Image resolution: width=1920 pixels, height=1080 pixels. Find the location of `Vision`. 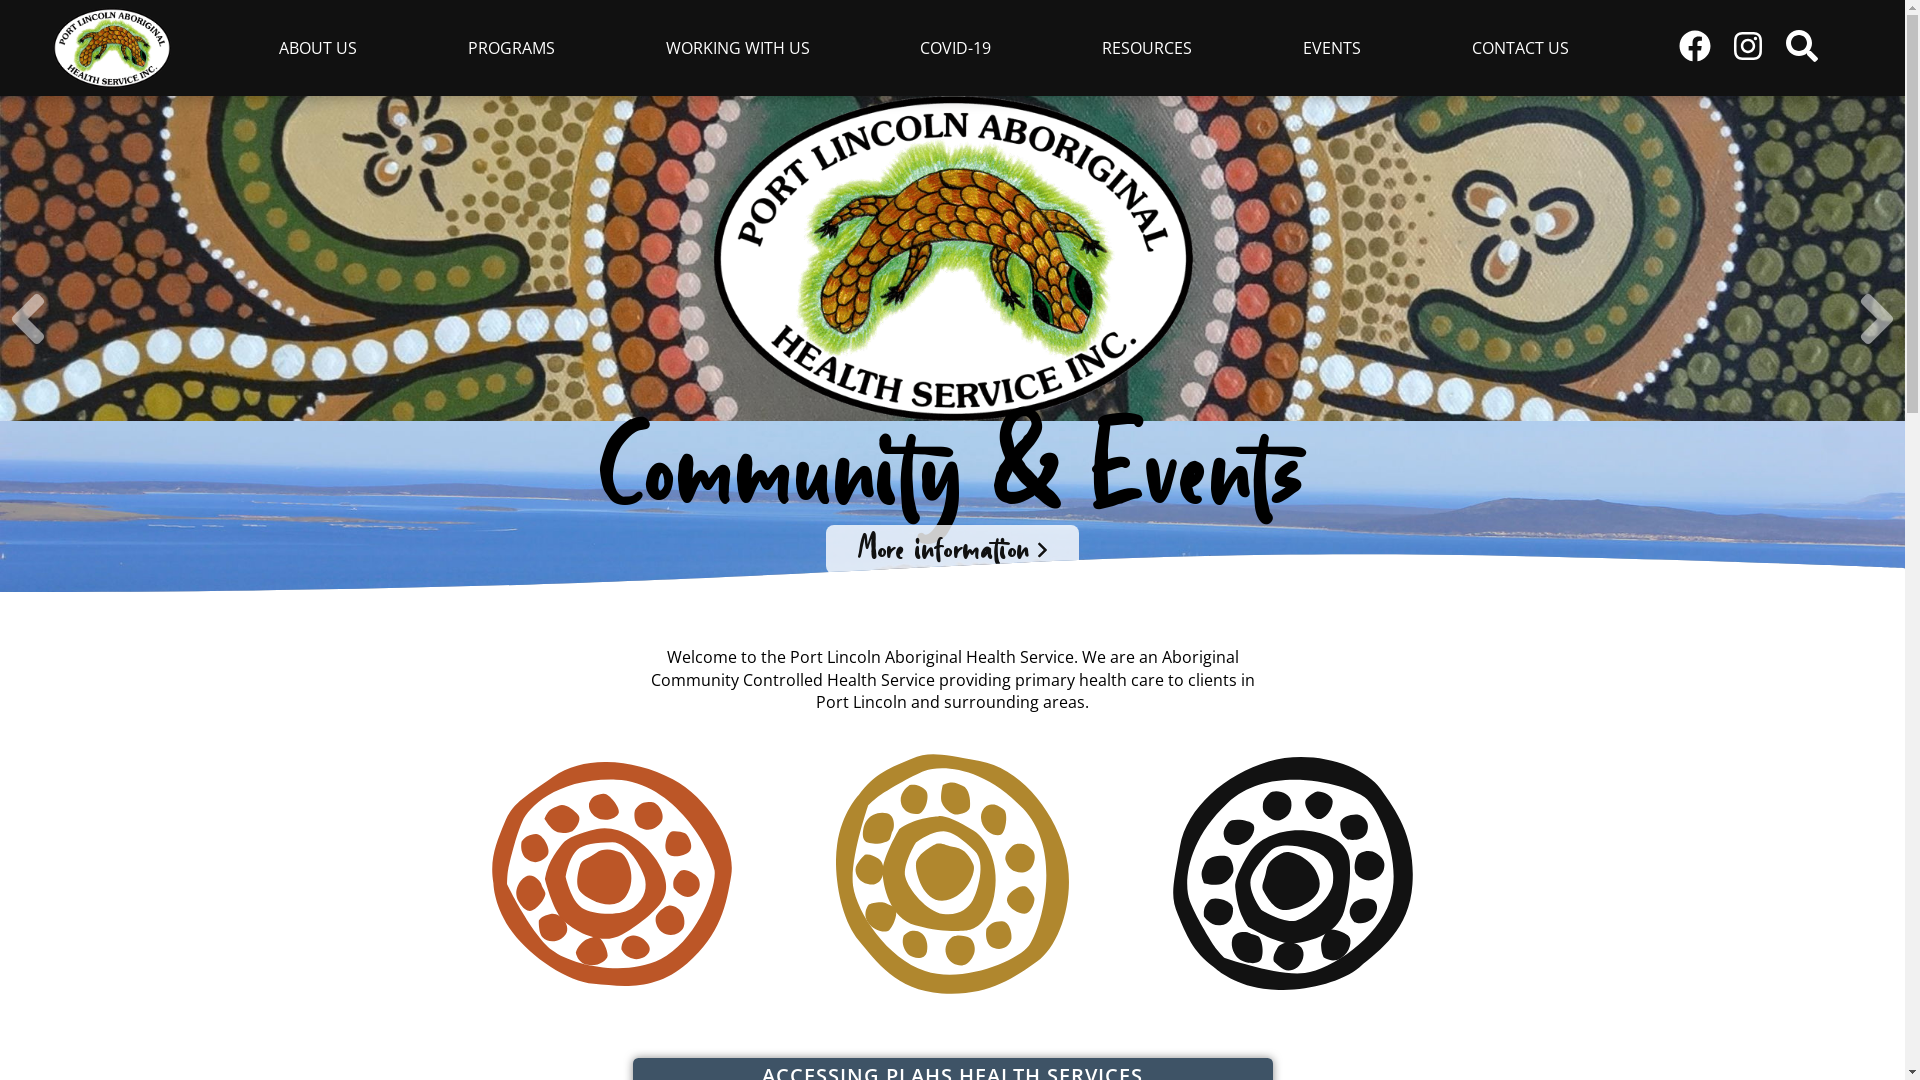

Vision is located at coordinates (611, 874).